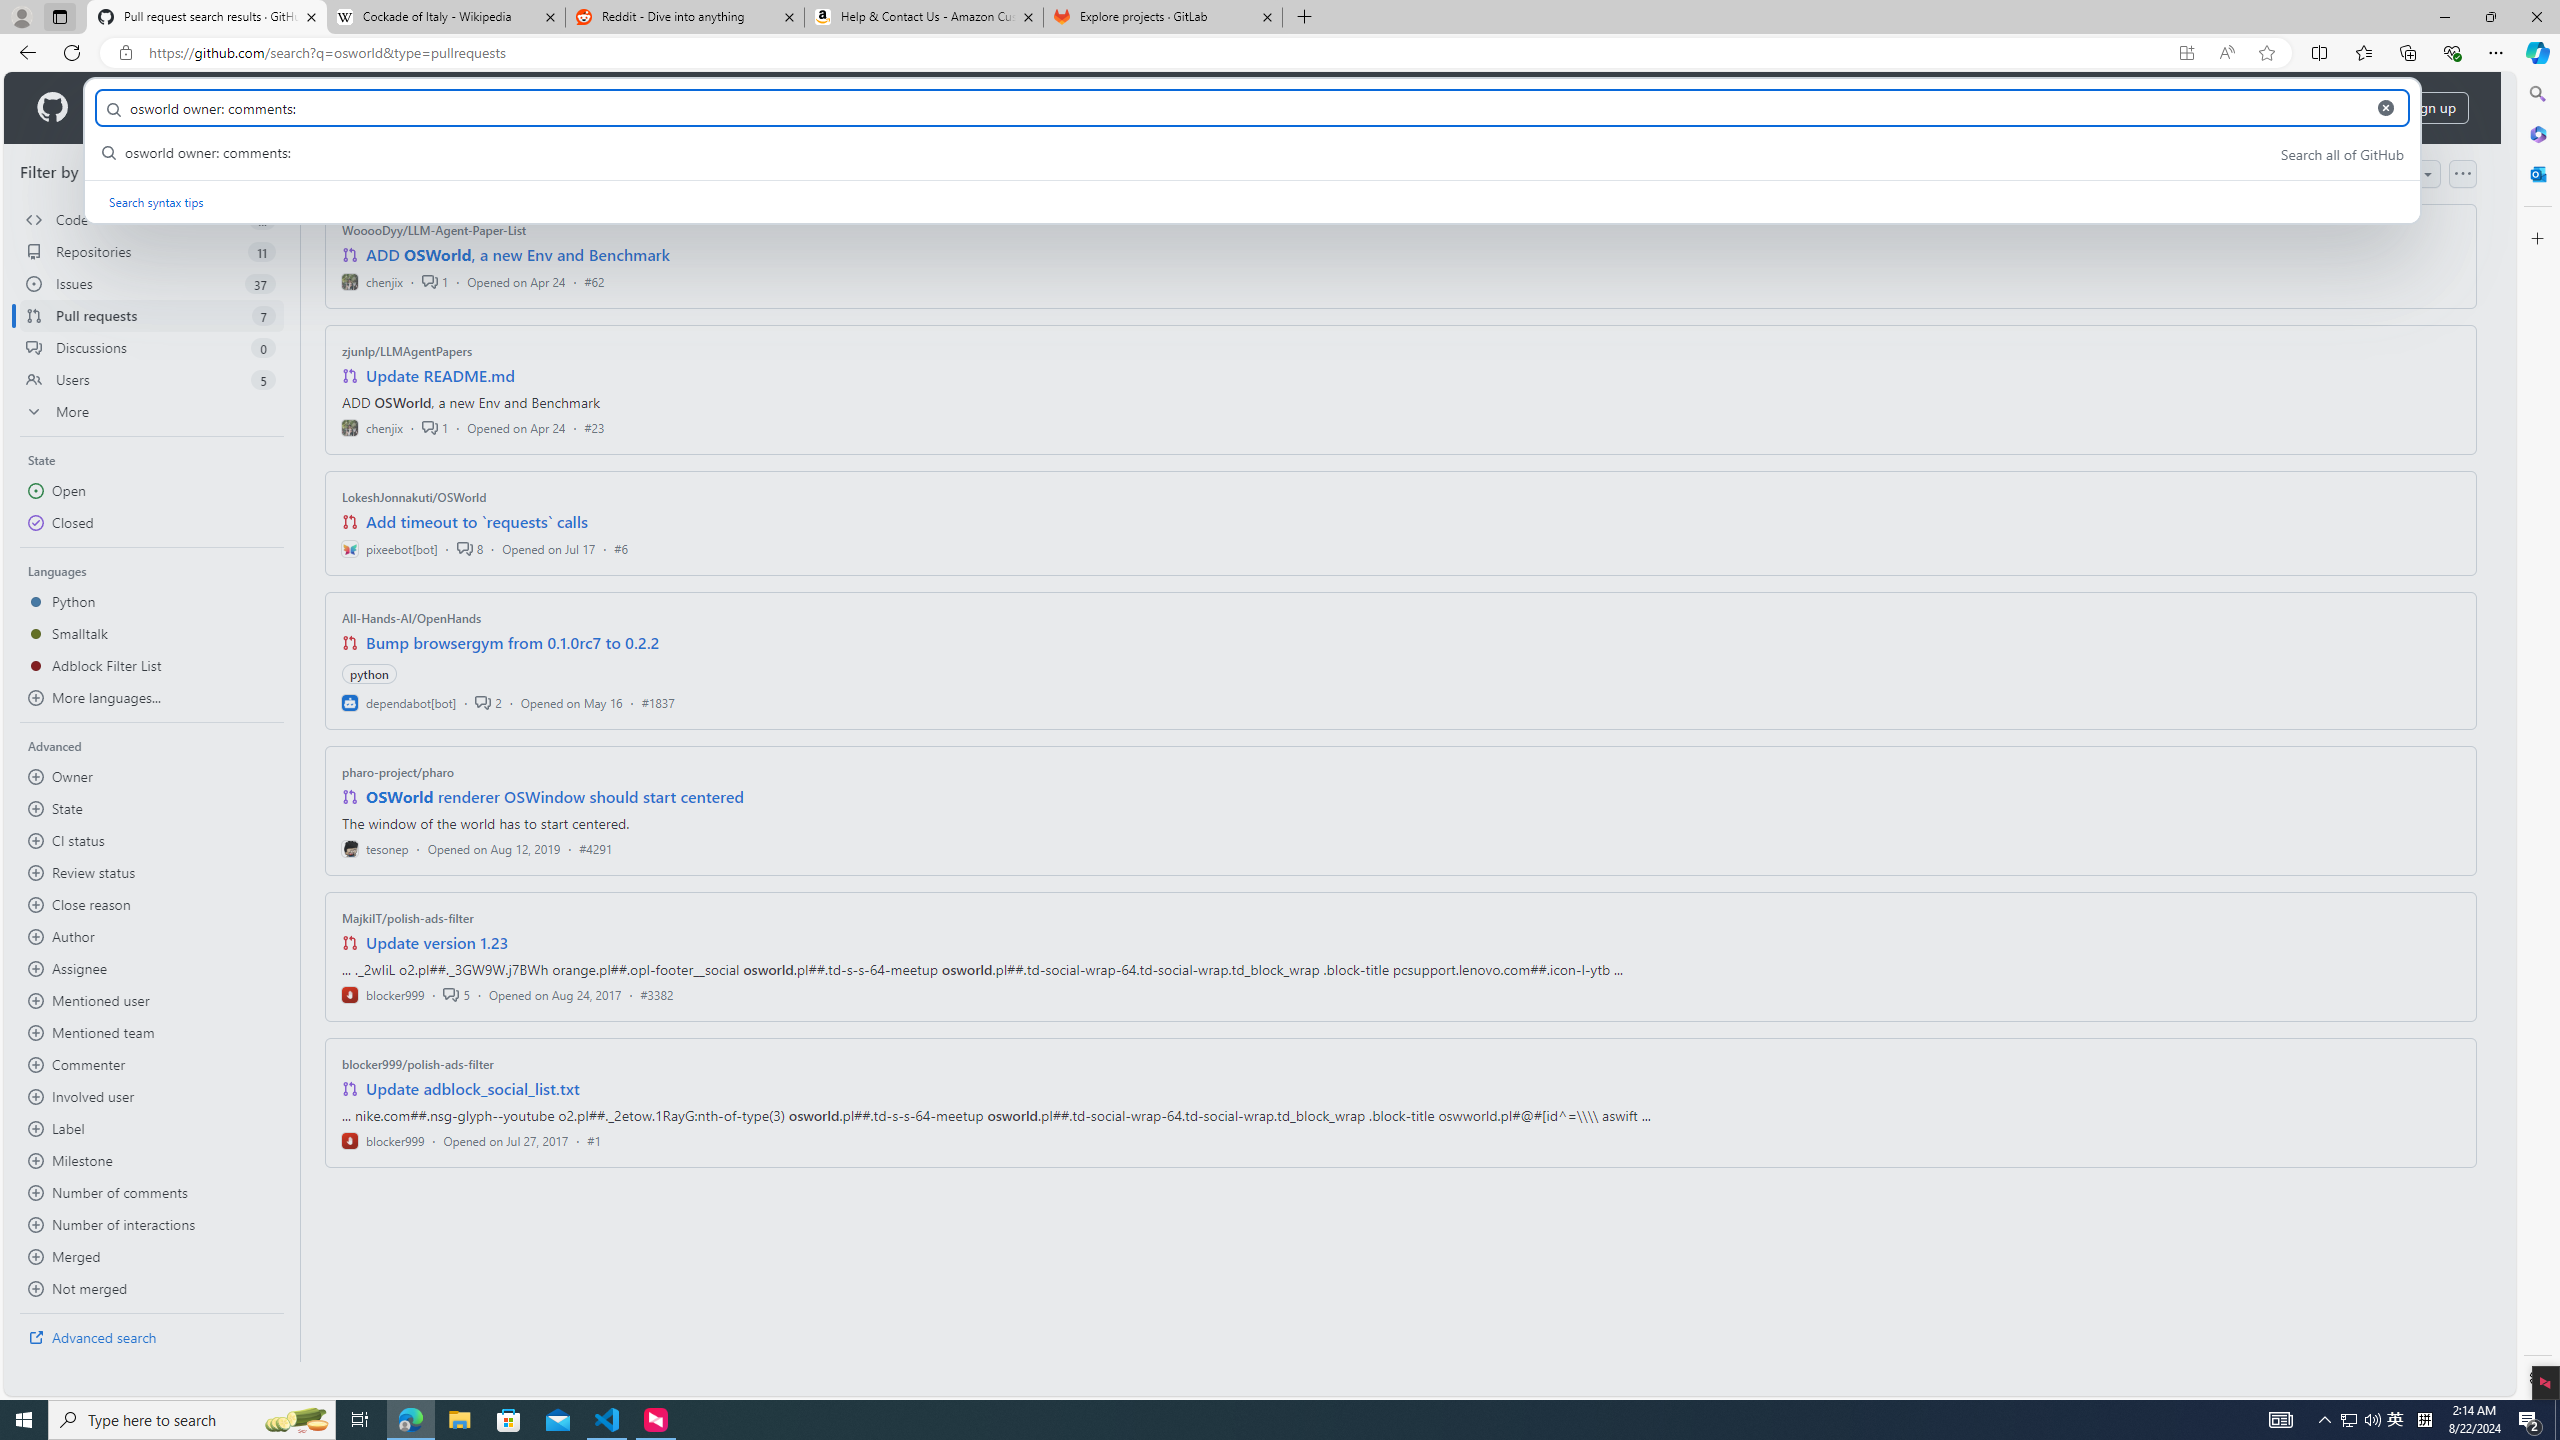 The width and height of the screenshot is (2560, 1440). I want to click on Enterprise, so click(562, 108).